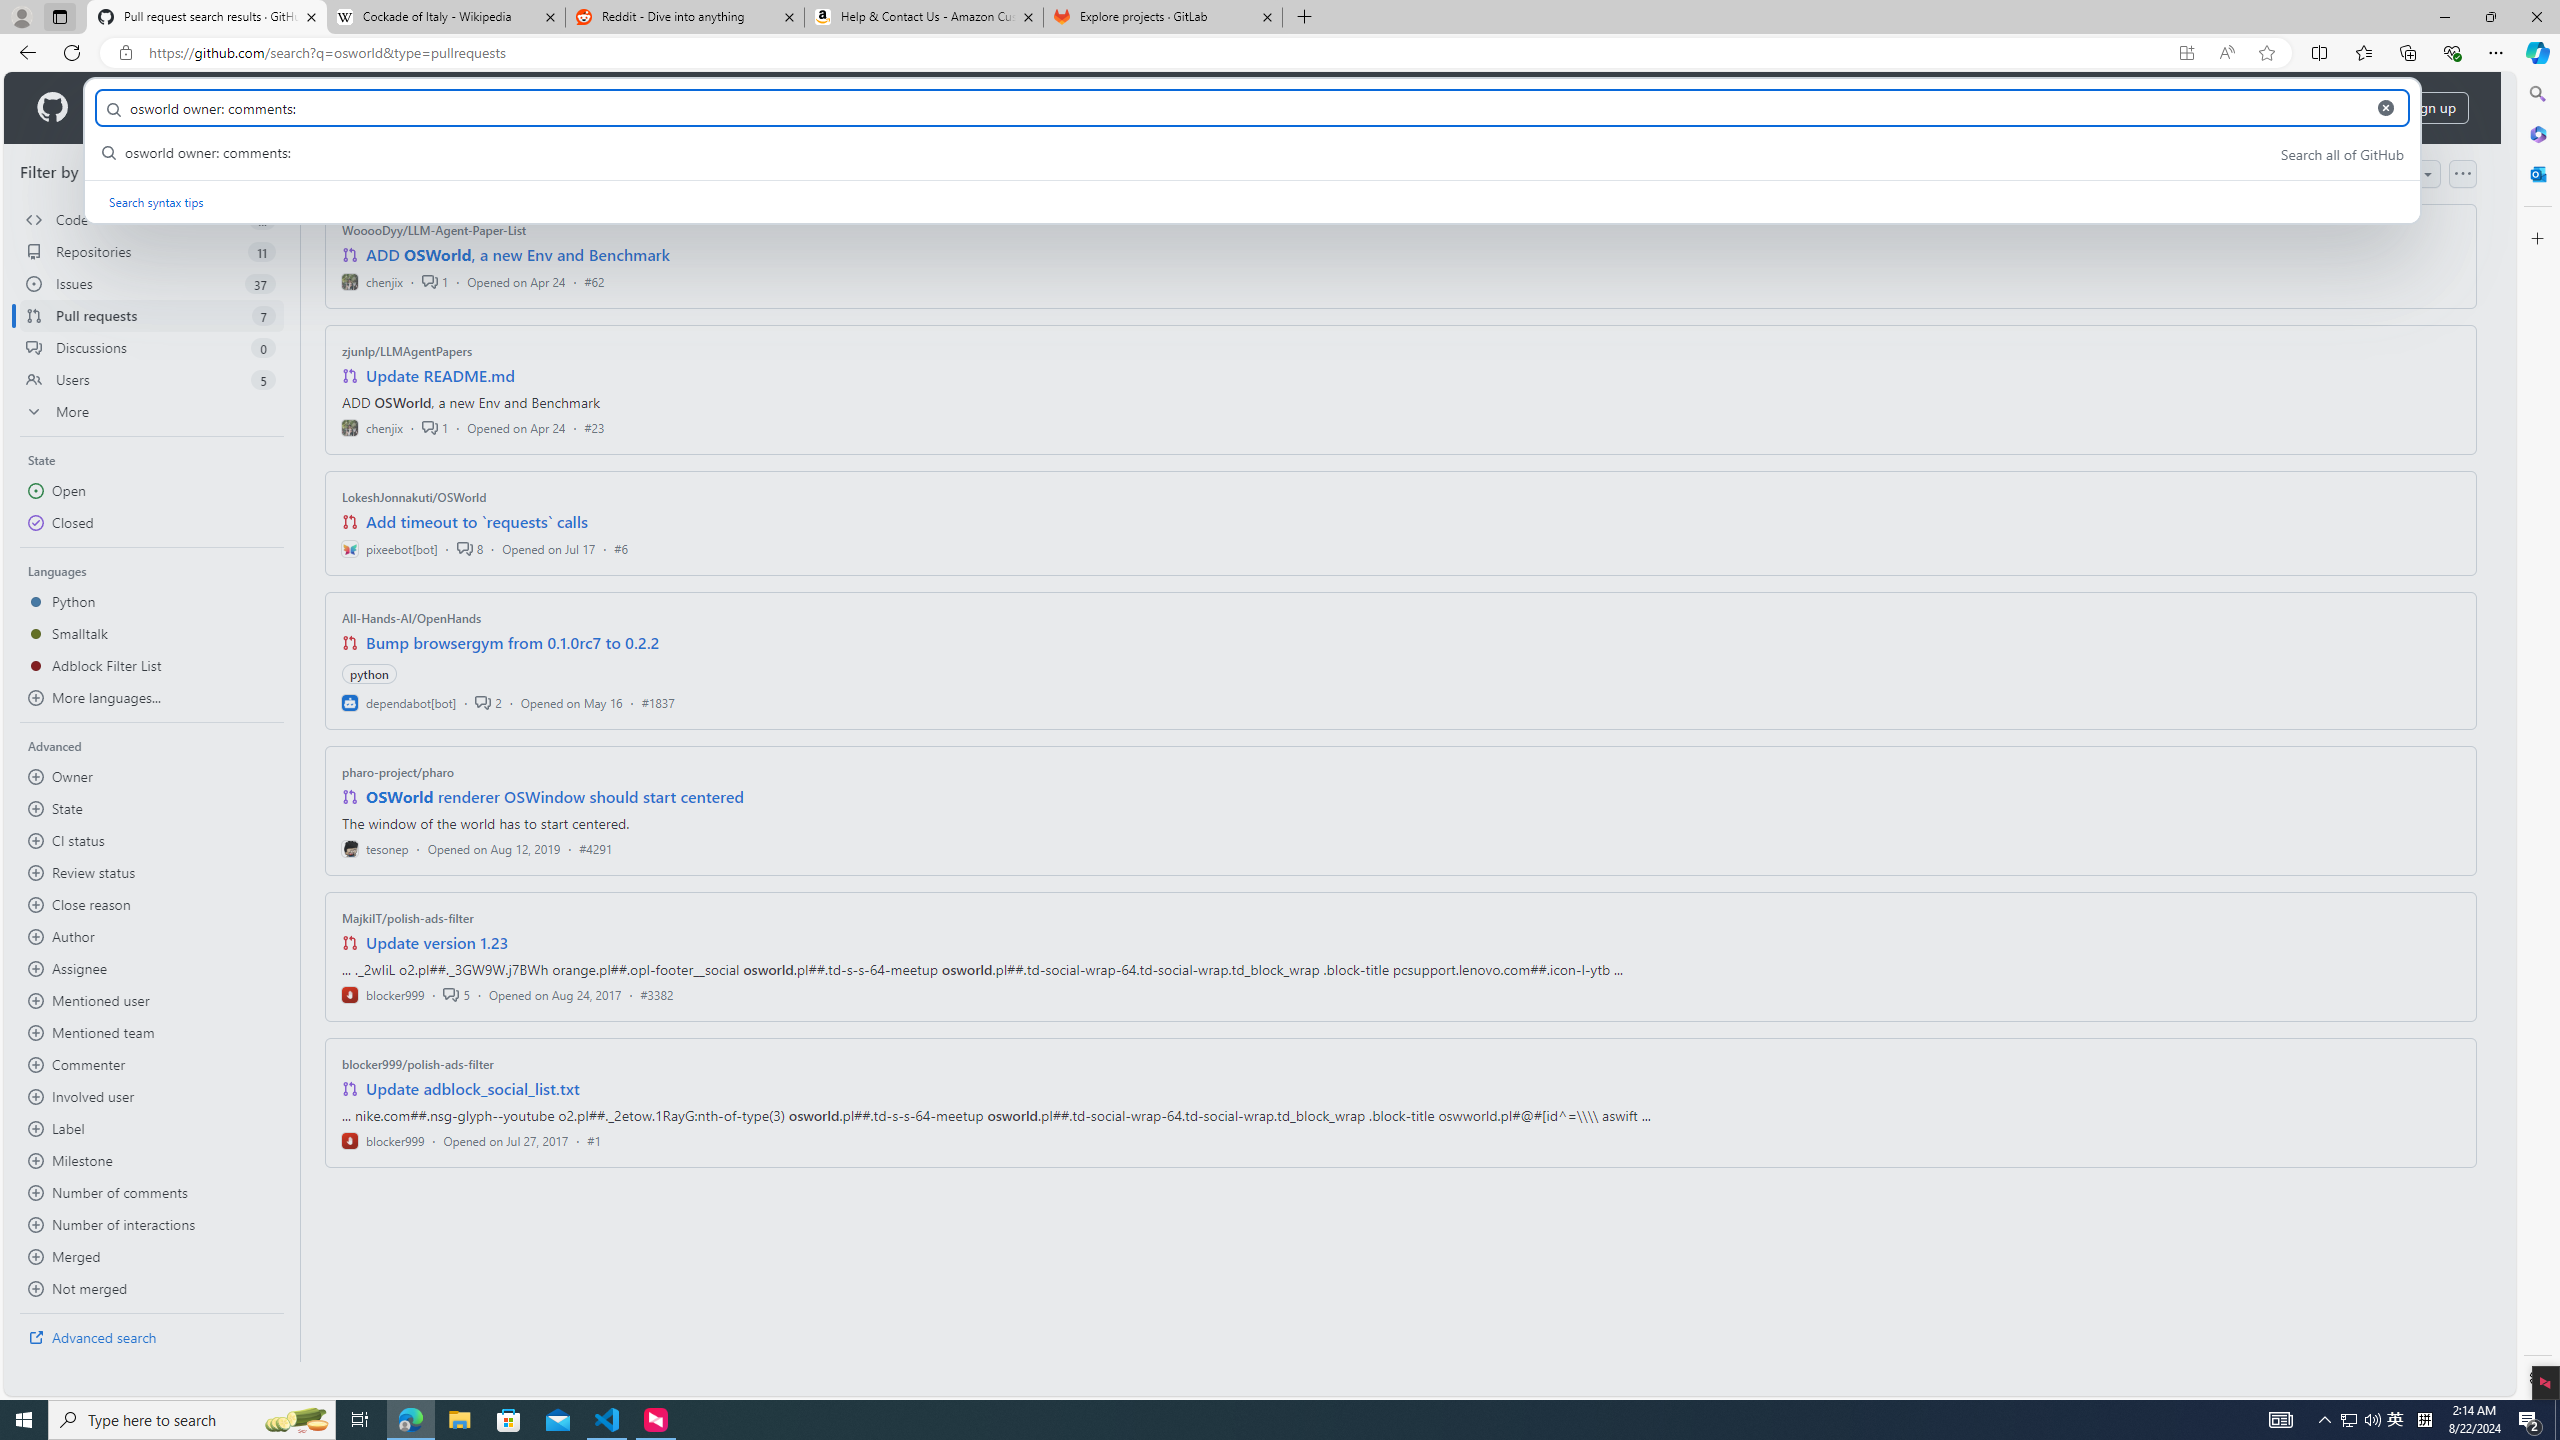 The width and height of the screenshot is (2560, 1440). I want to click on Enterprise, so click(562, 108).